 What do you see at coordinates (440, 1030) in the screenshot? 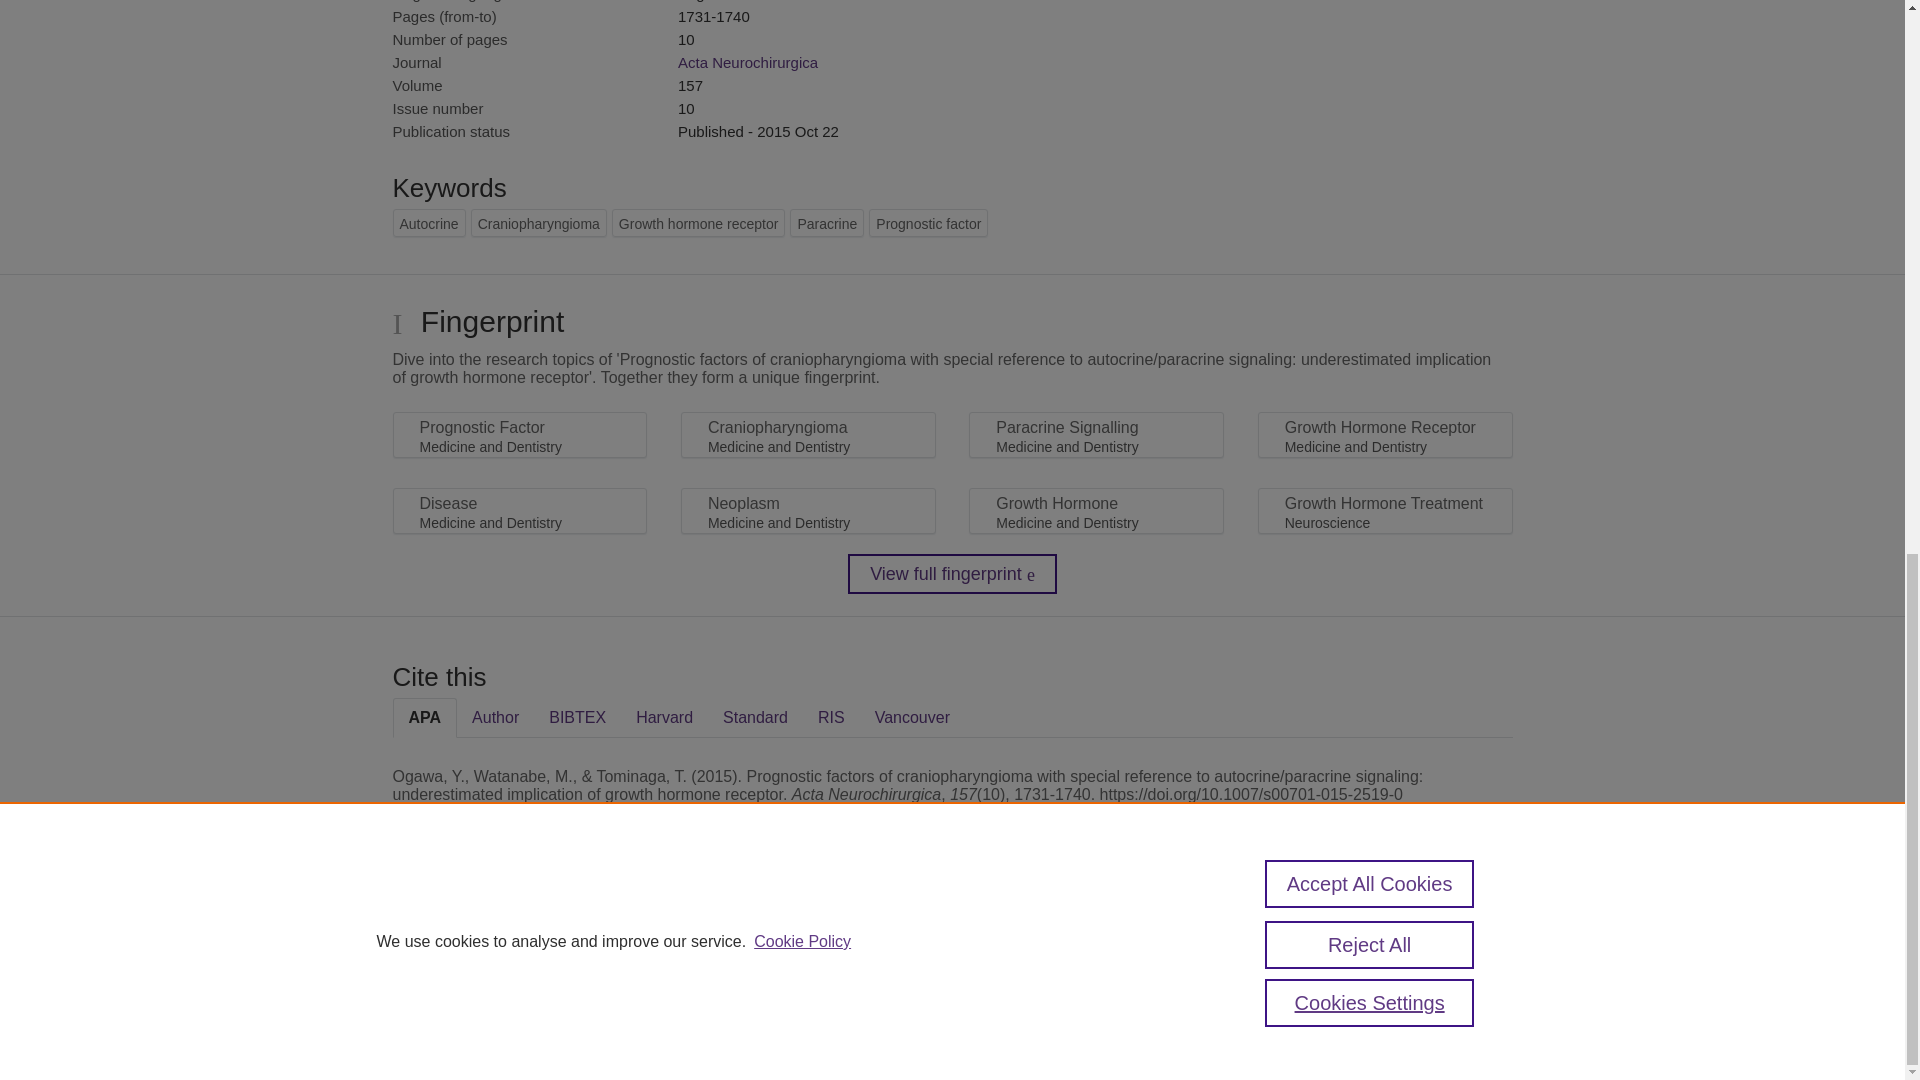
I see `Cookies Settings` at bounding box center [440, 1030].